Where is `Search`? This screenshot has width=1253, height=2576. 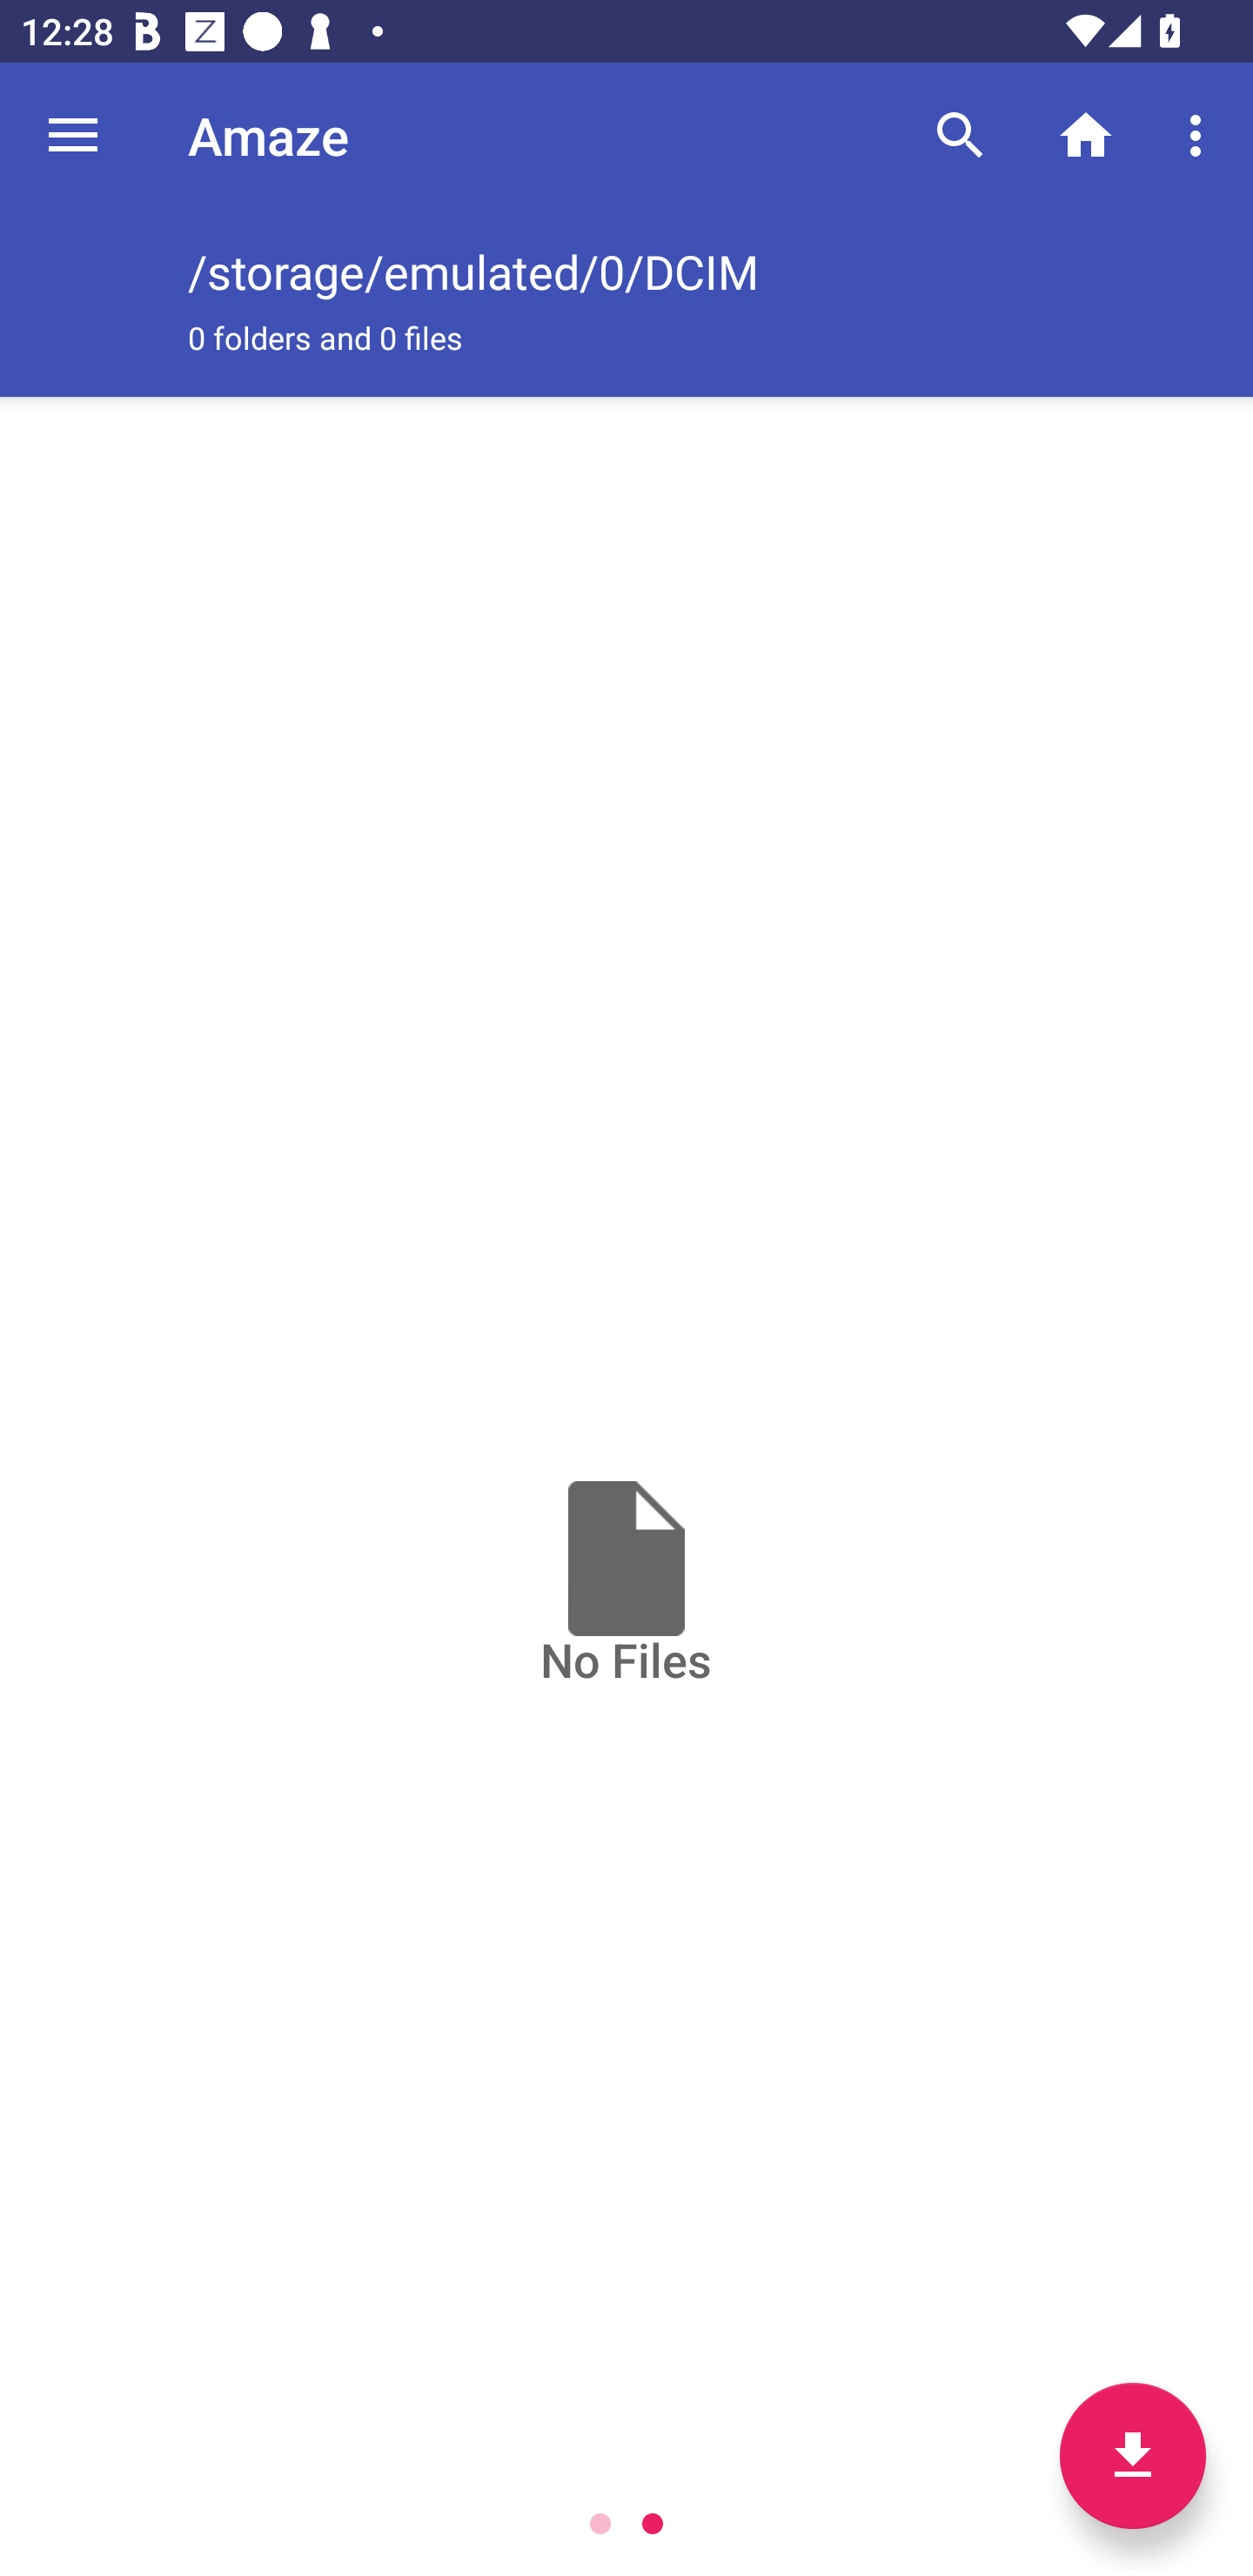 Search is located at coordinates (961, 134).